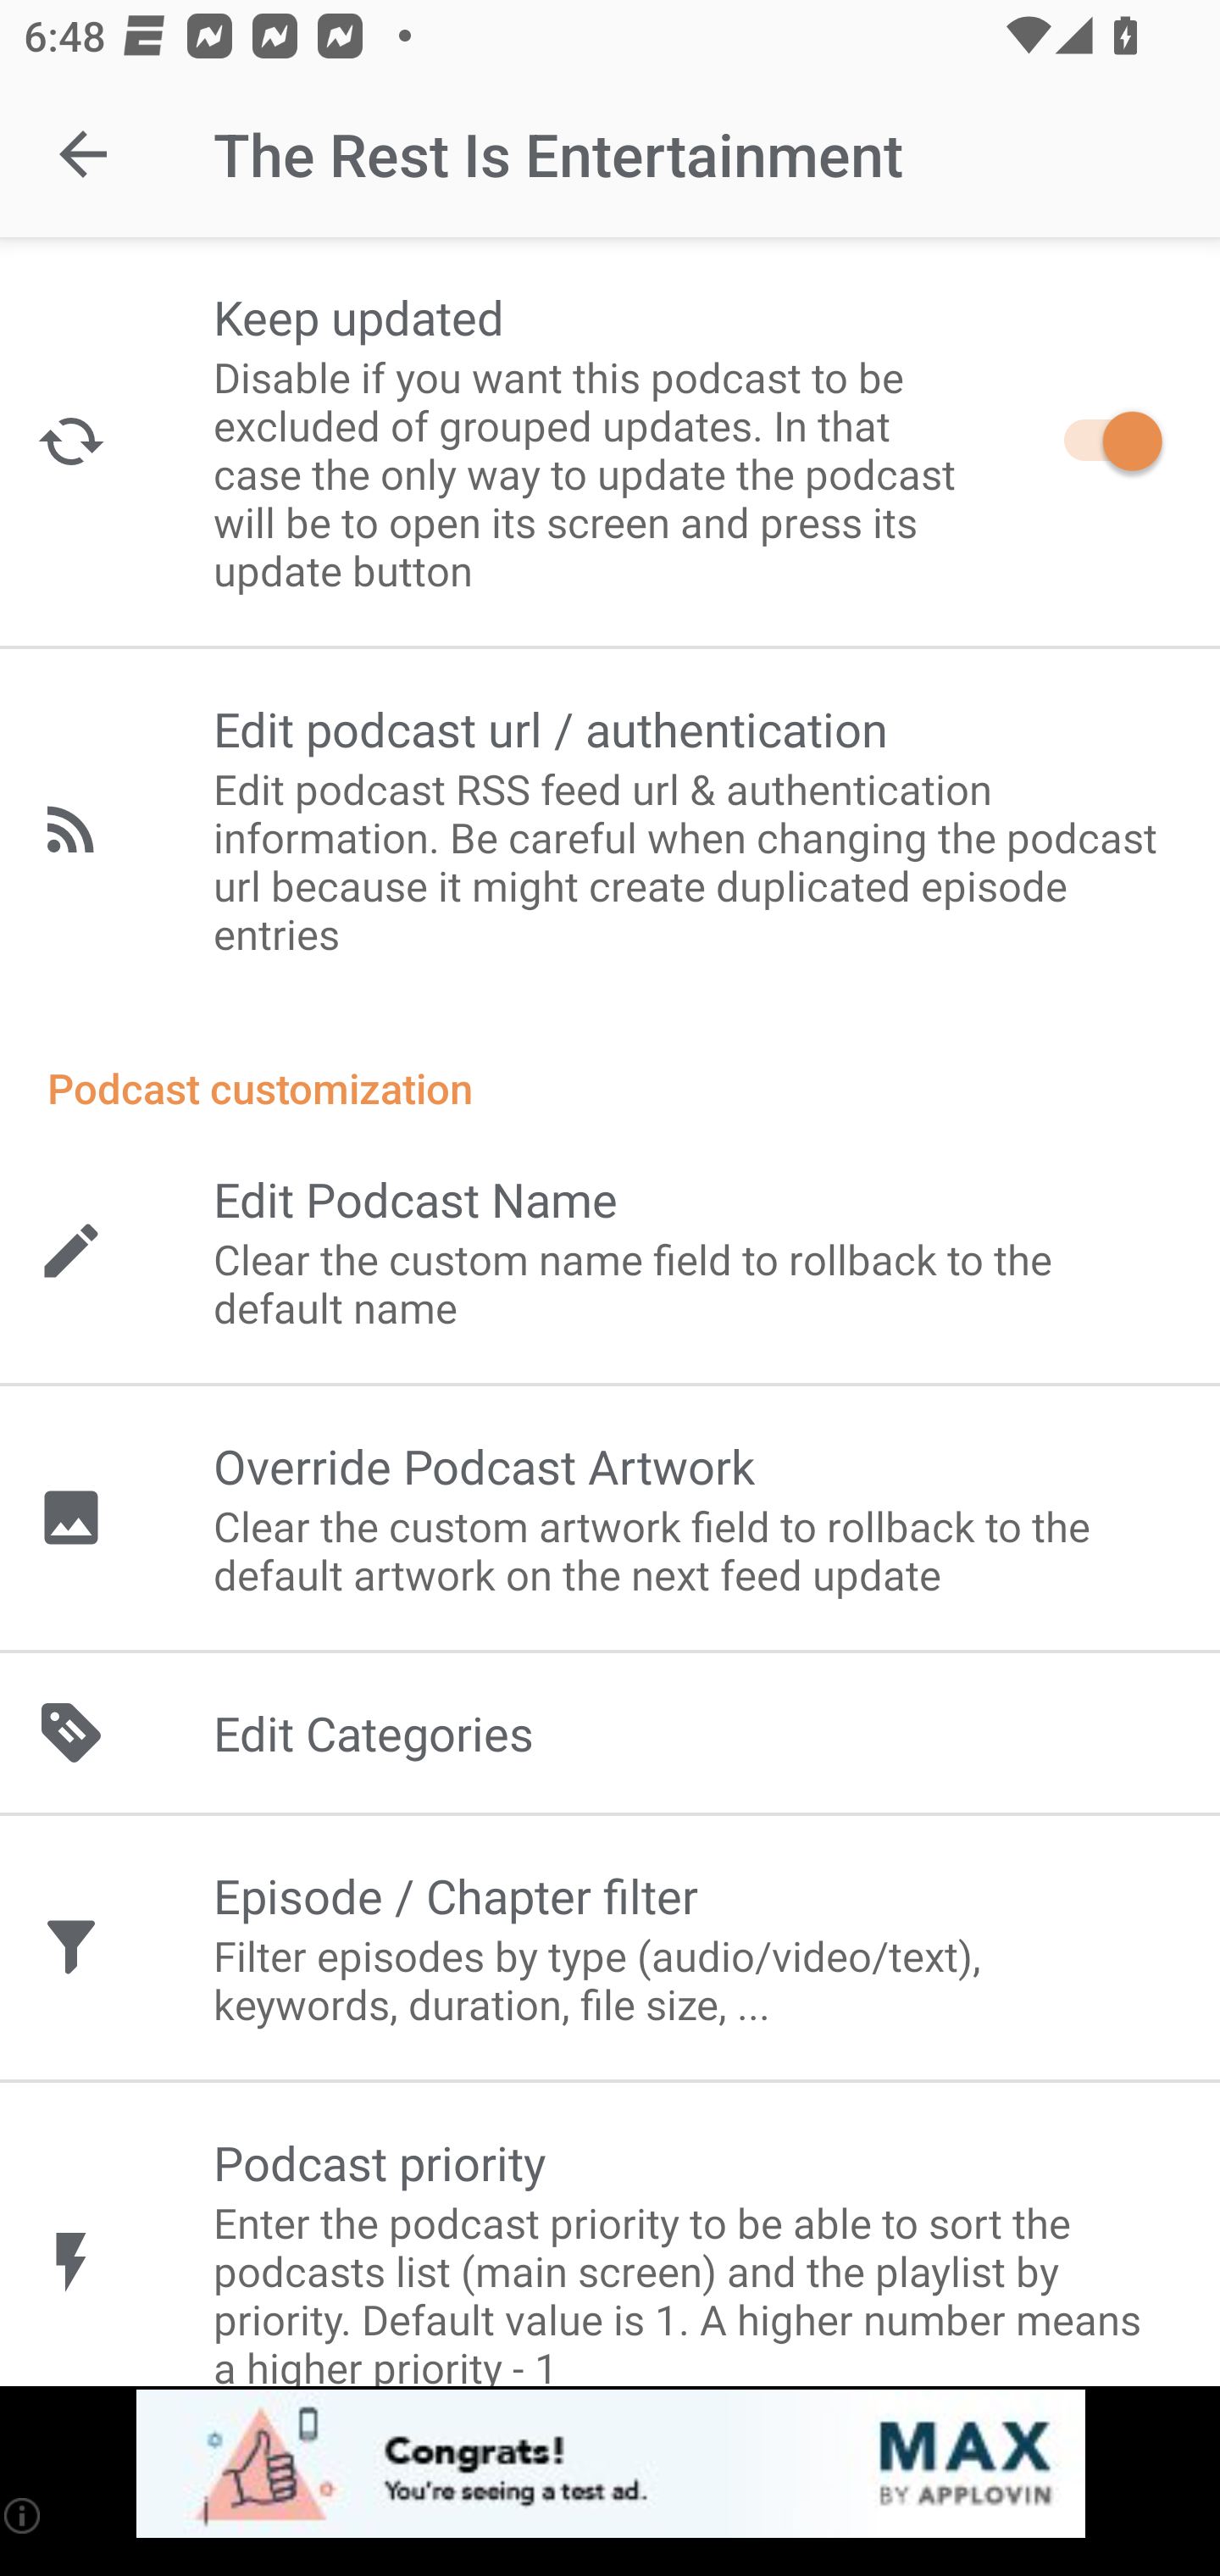 The width and height of the screenshot is (1220, 2576). What do you see at coordinates (83, 154) in the screenshot?
I see `Navigate up` at bounding box center [83, 154].